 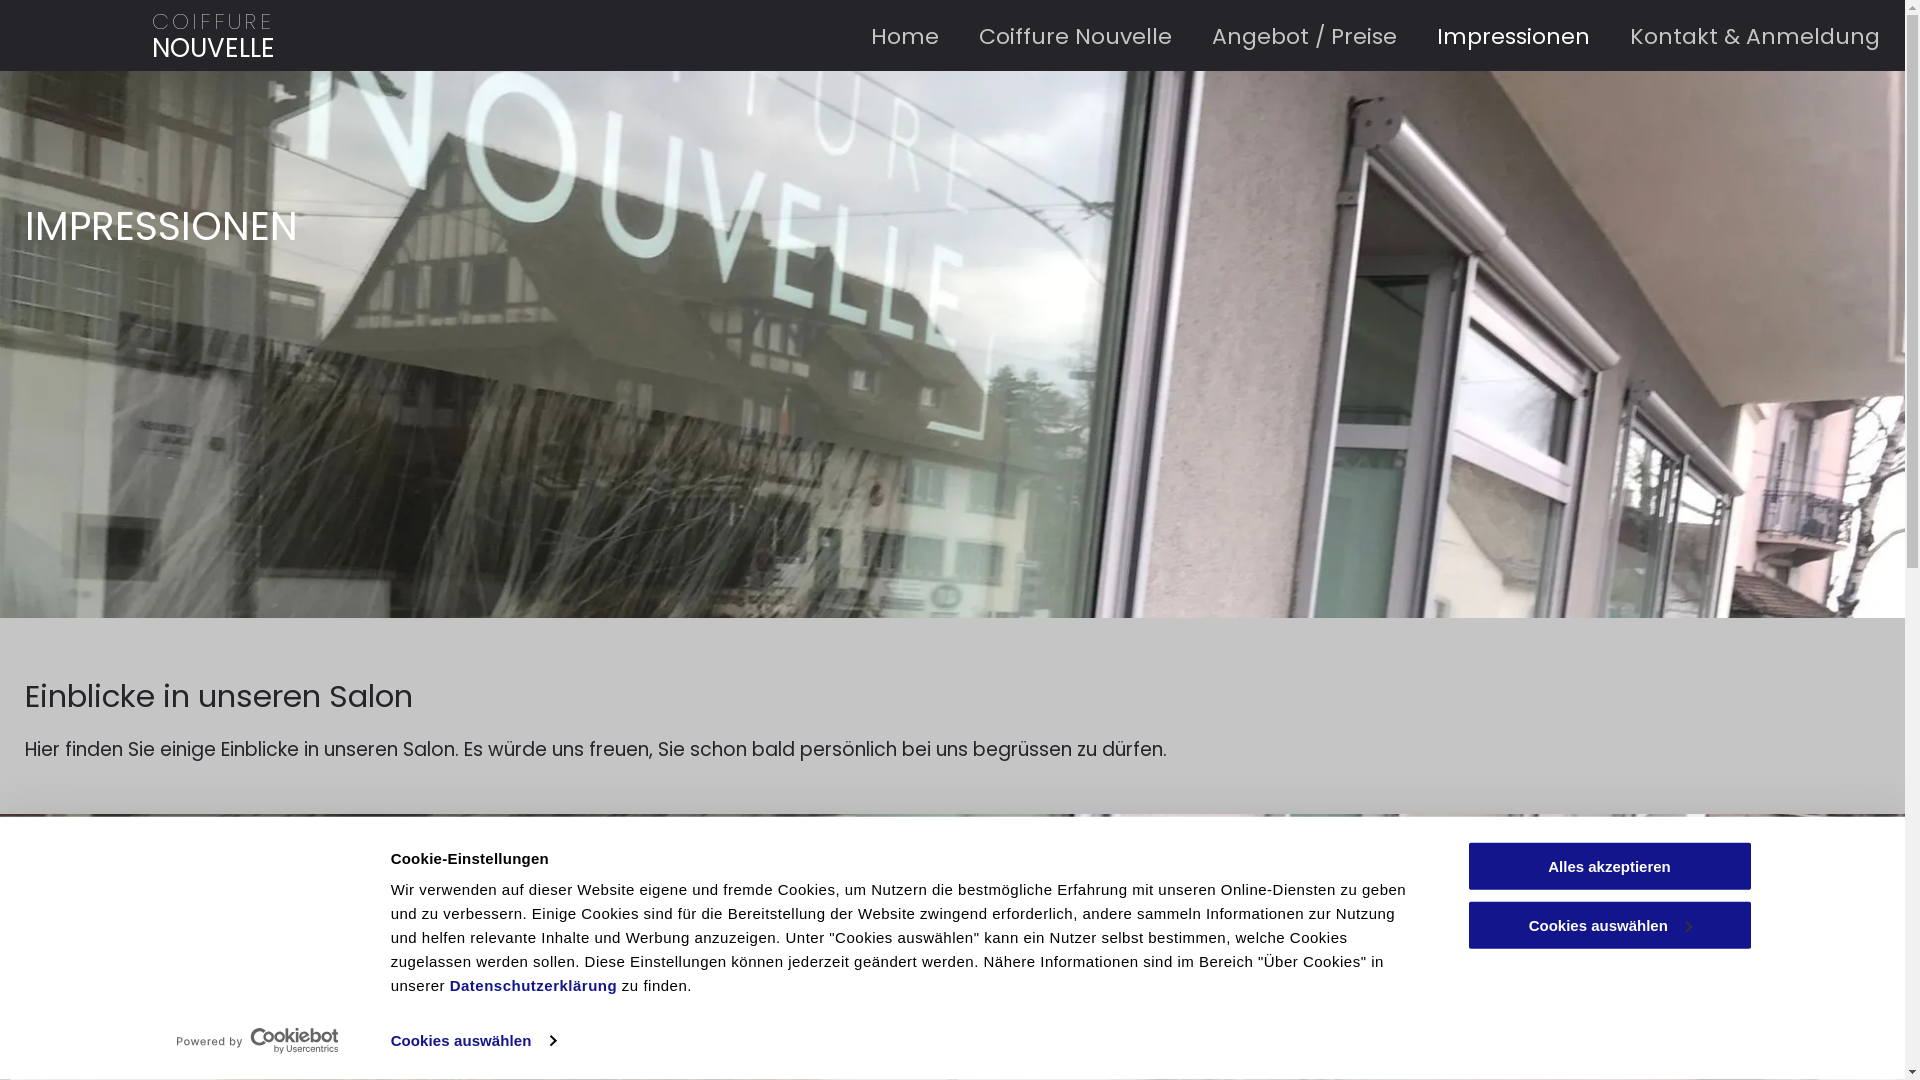 I want to click on Angebot / Preise, so click(x=1284, y=34).